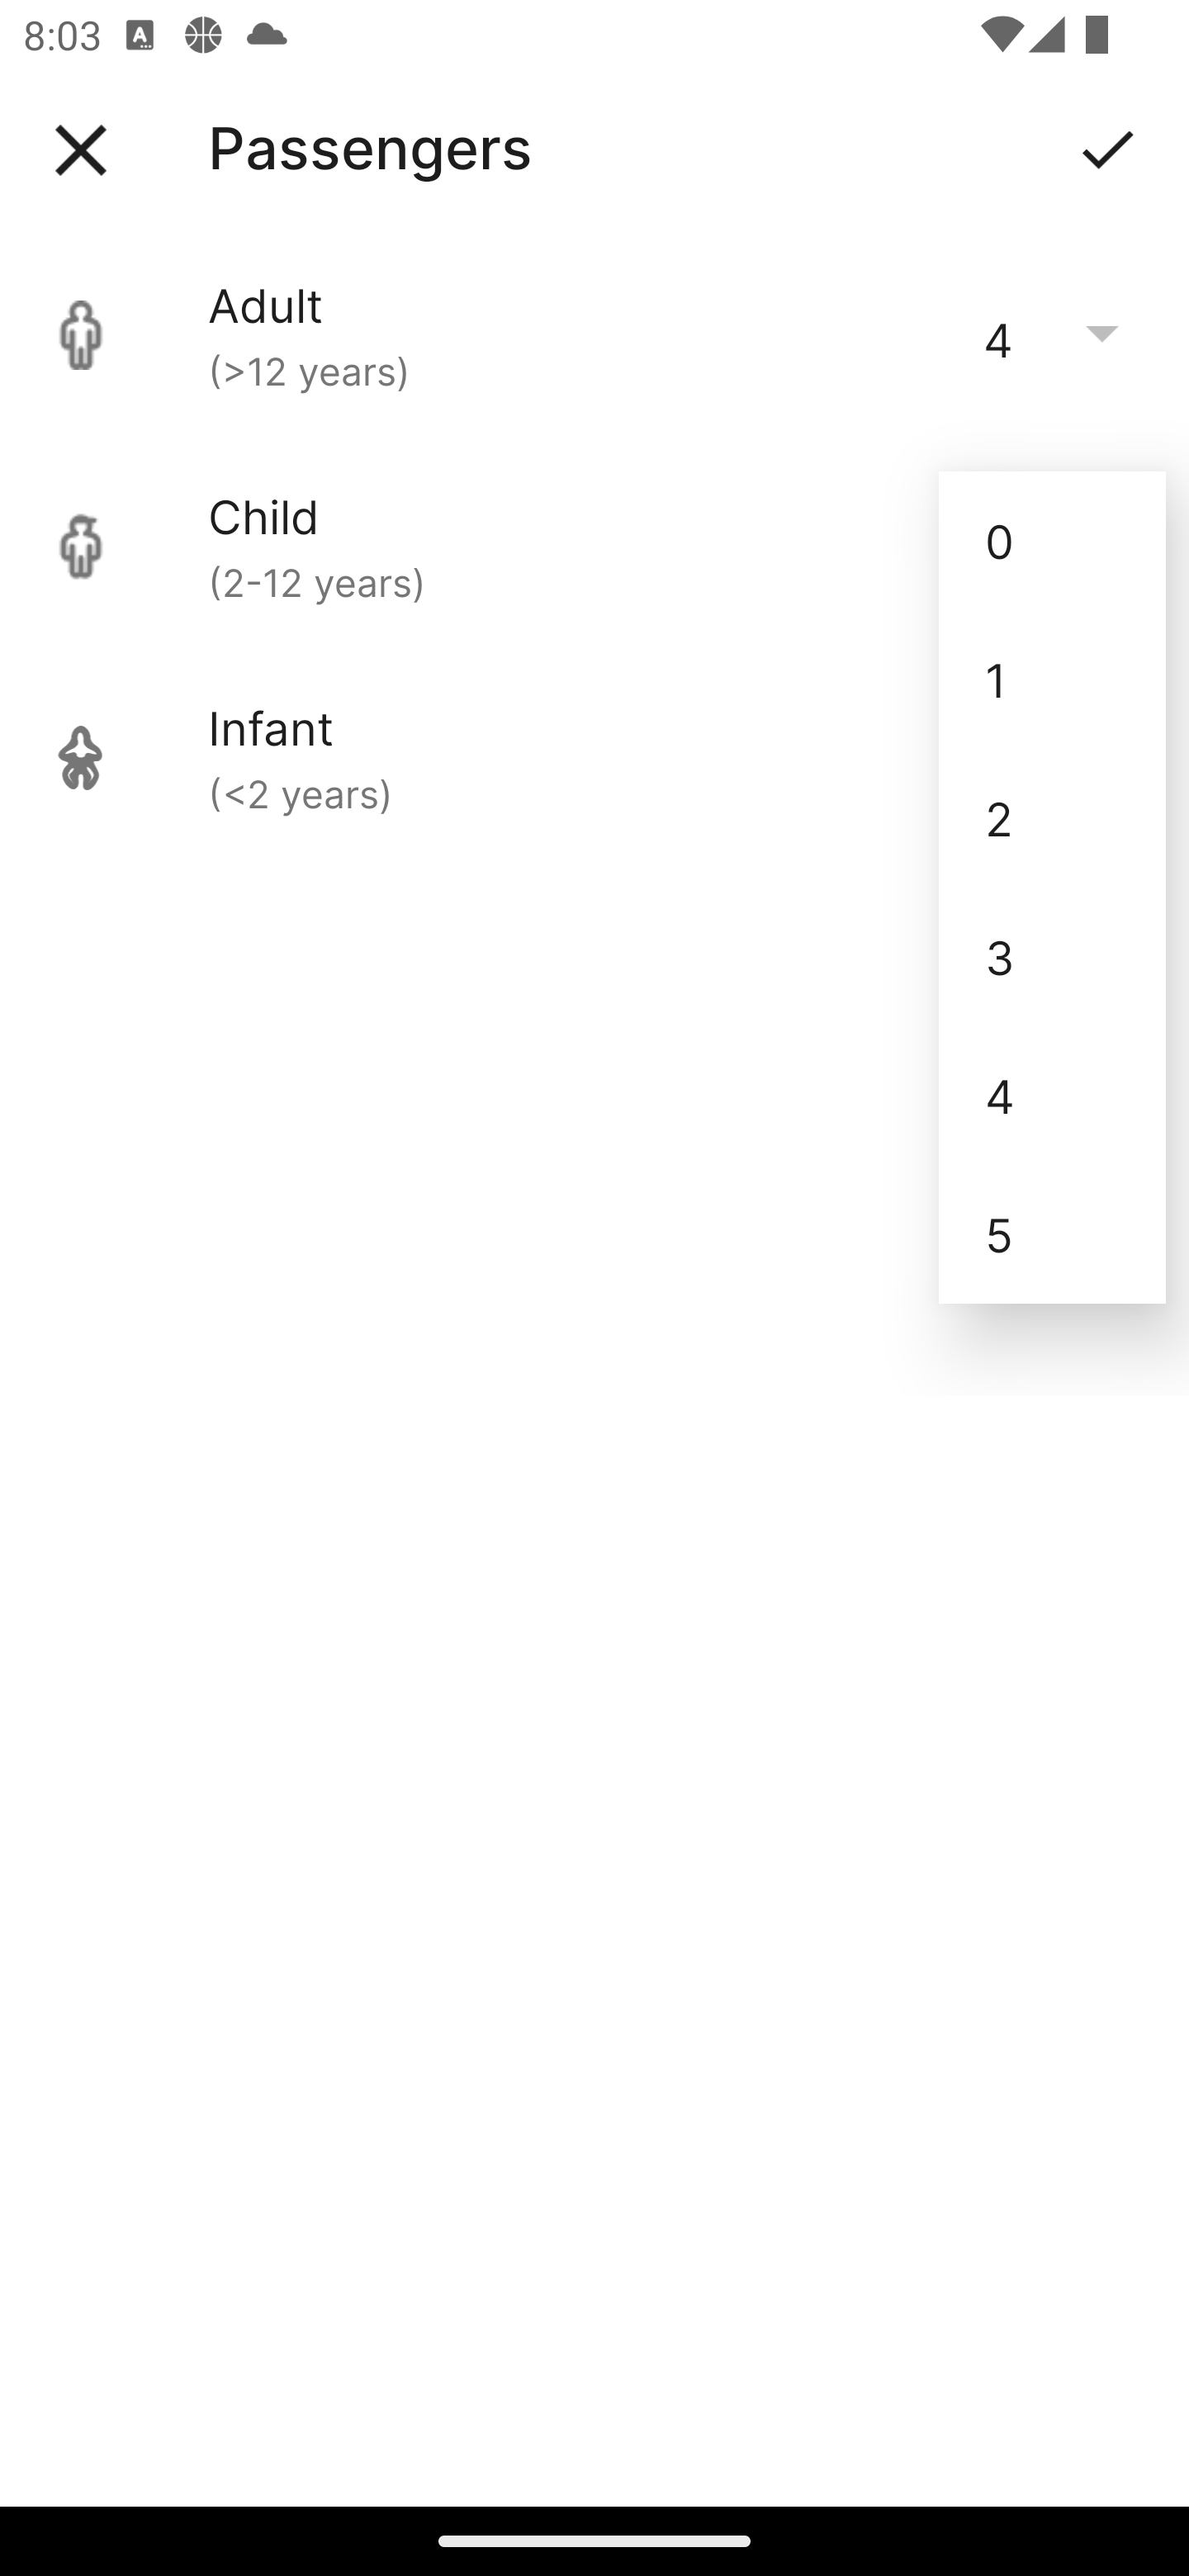 The image size is (1189, 2576). Describe the element at coordinates (1052, 819) in the screenshot. I see `2` at that location.